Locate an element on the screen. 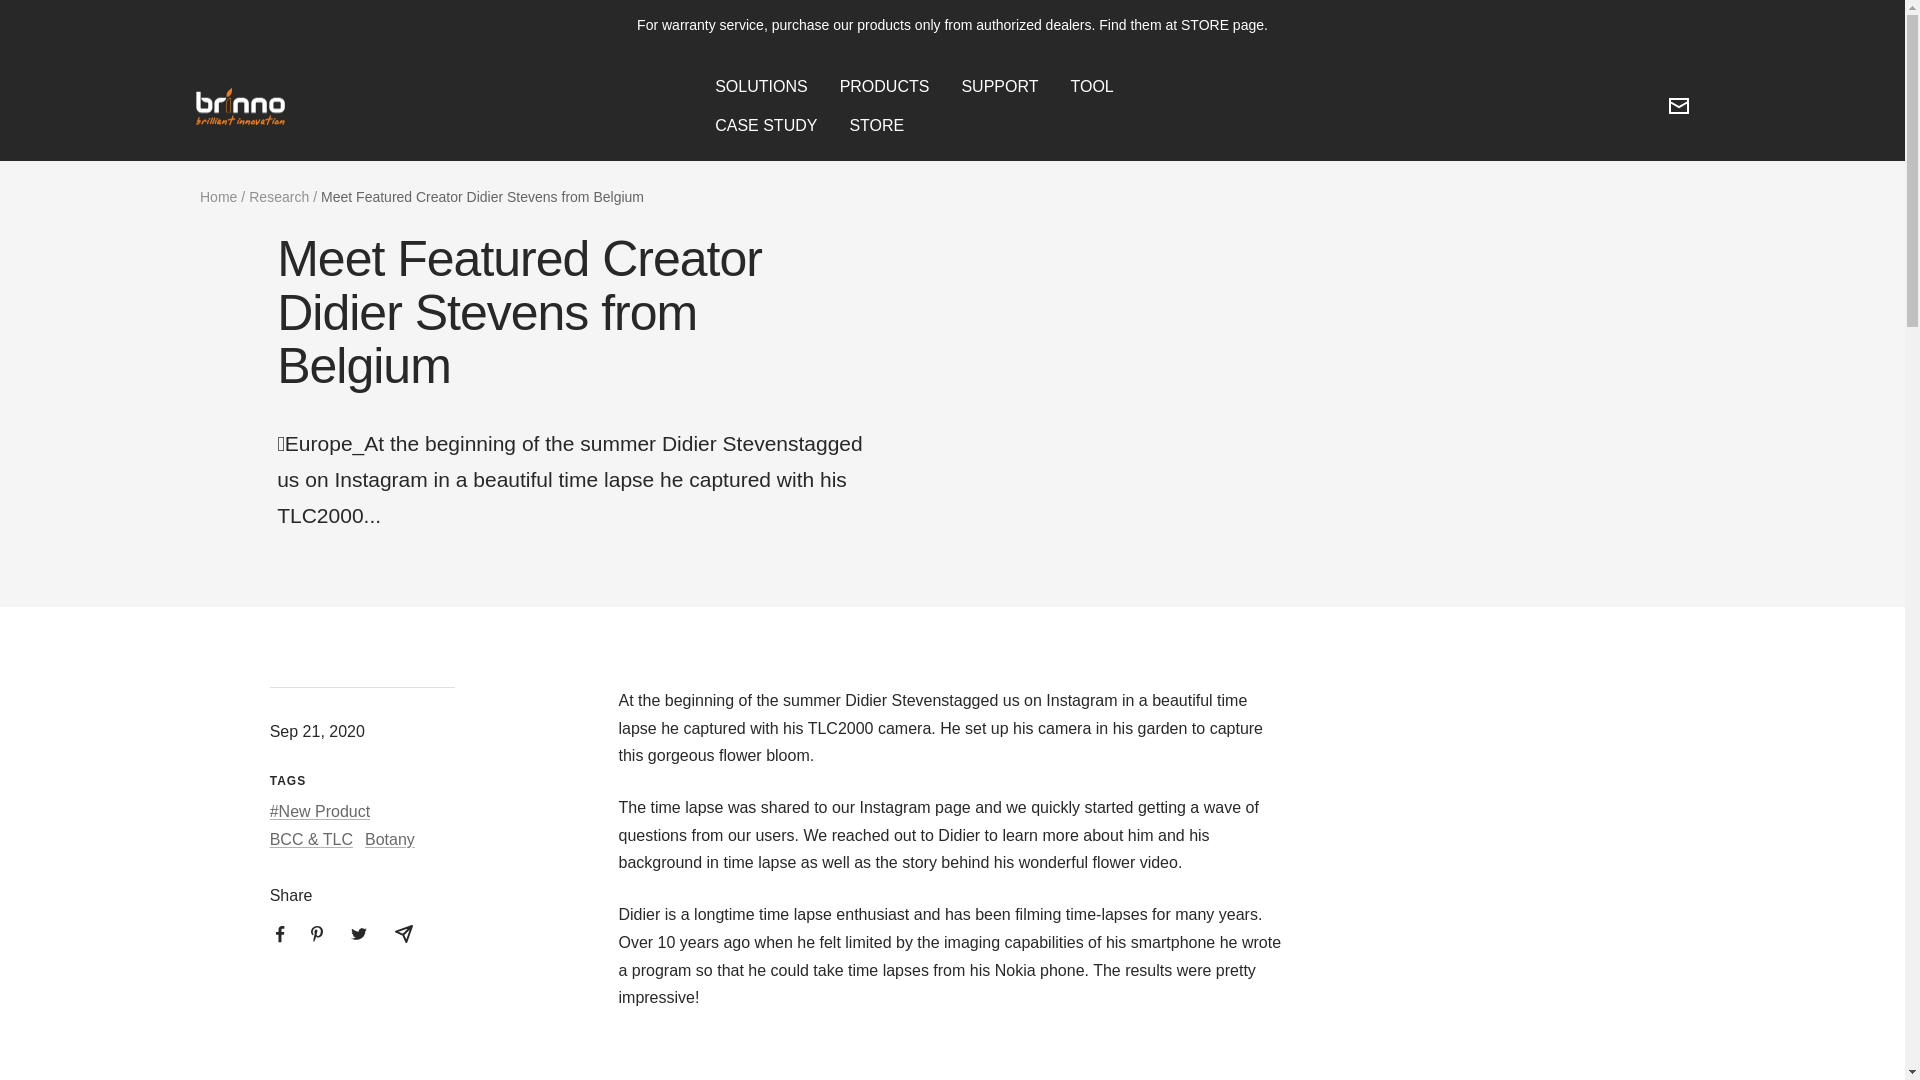 This screenshot has height=1080, width=1920. PRODUCTS is located at coordinates (884, 87).